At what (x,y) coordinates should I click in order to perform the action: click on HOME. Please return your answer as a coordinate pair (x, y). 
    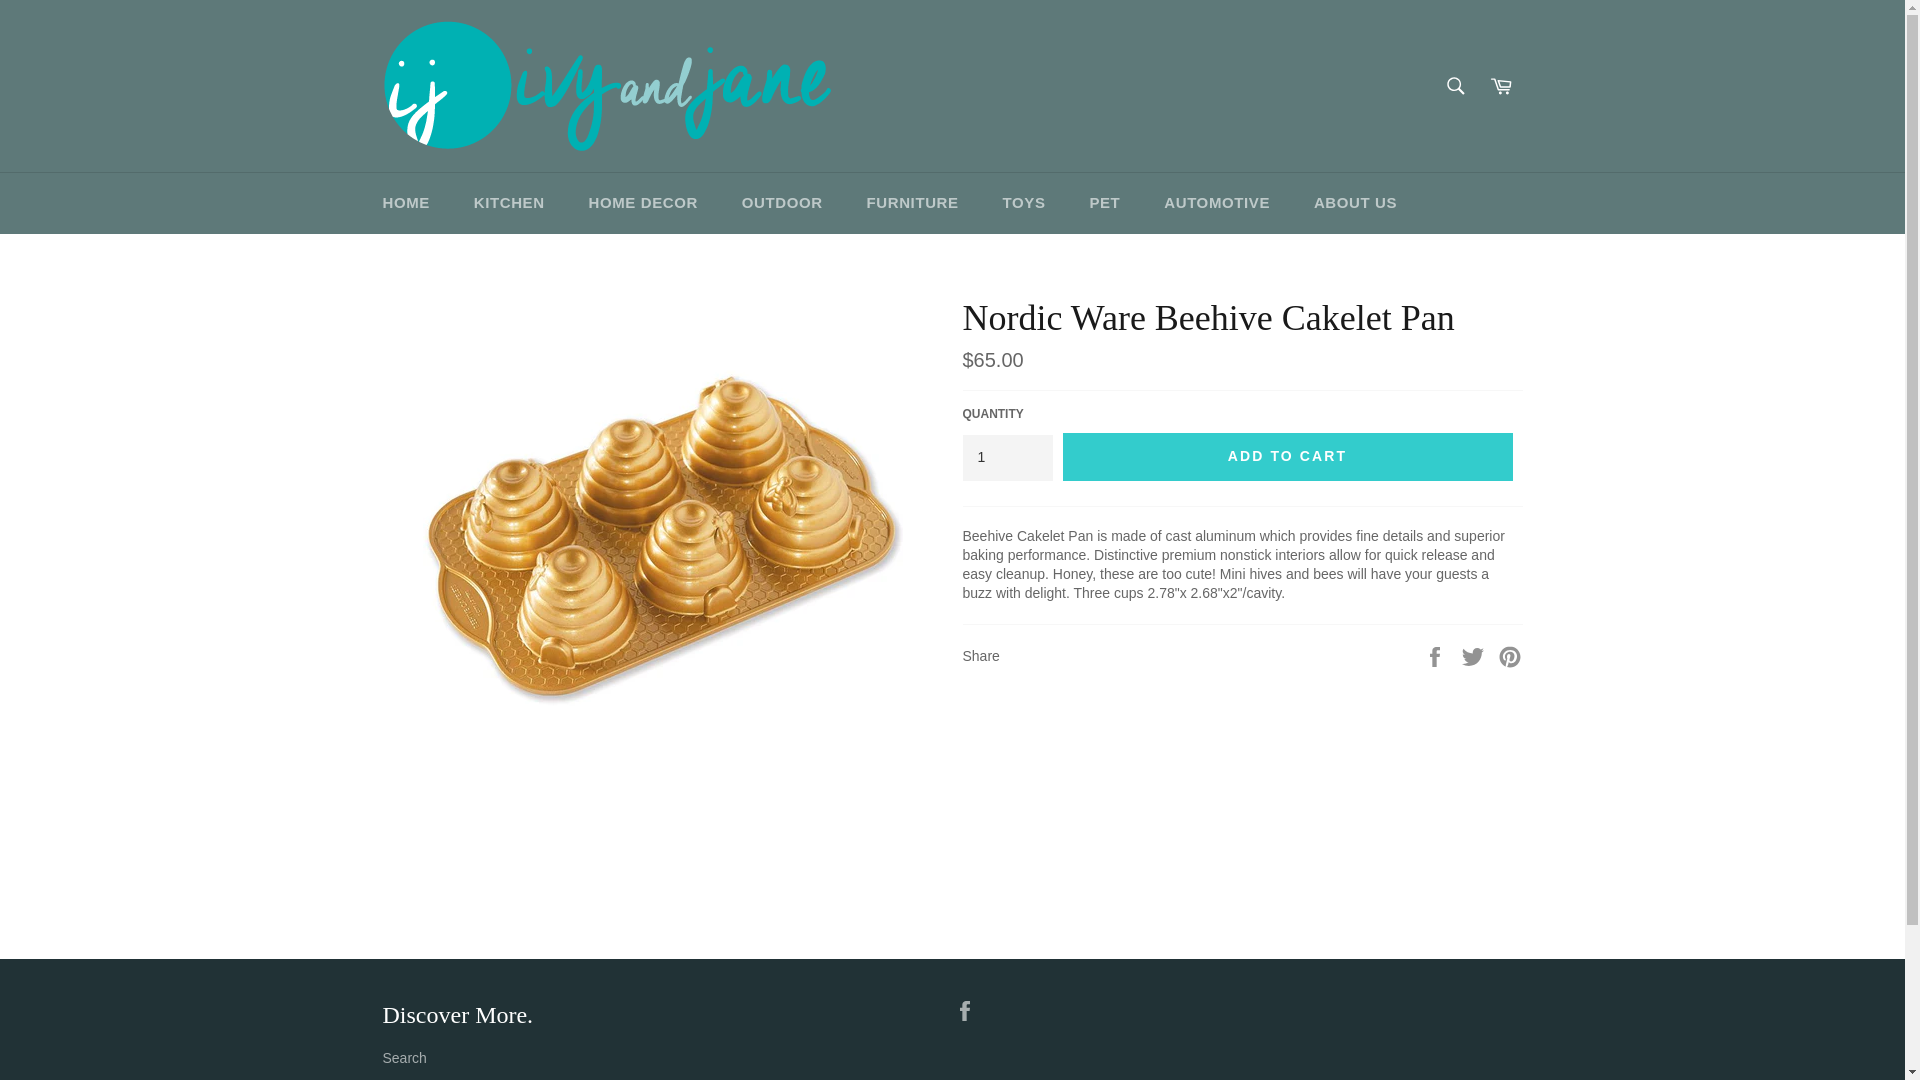
    Looking at the image, I should click on (406, 203).